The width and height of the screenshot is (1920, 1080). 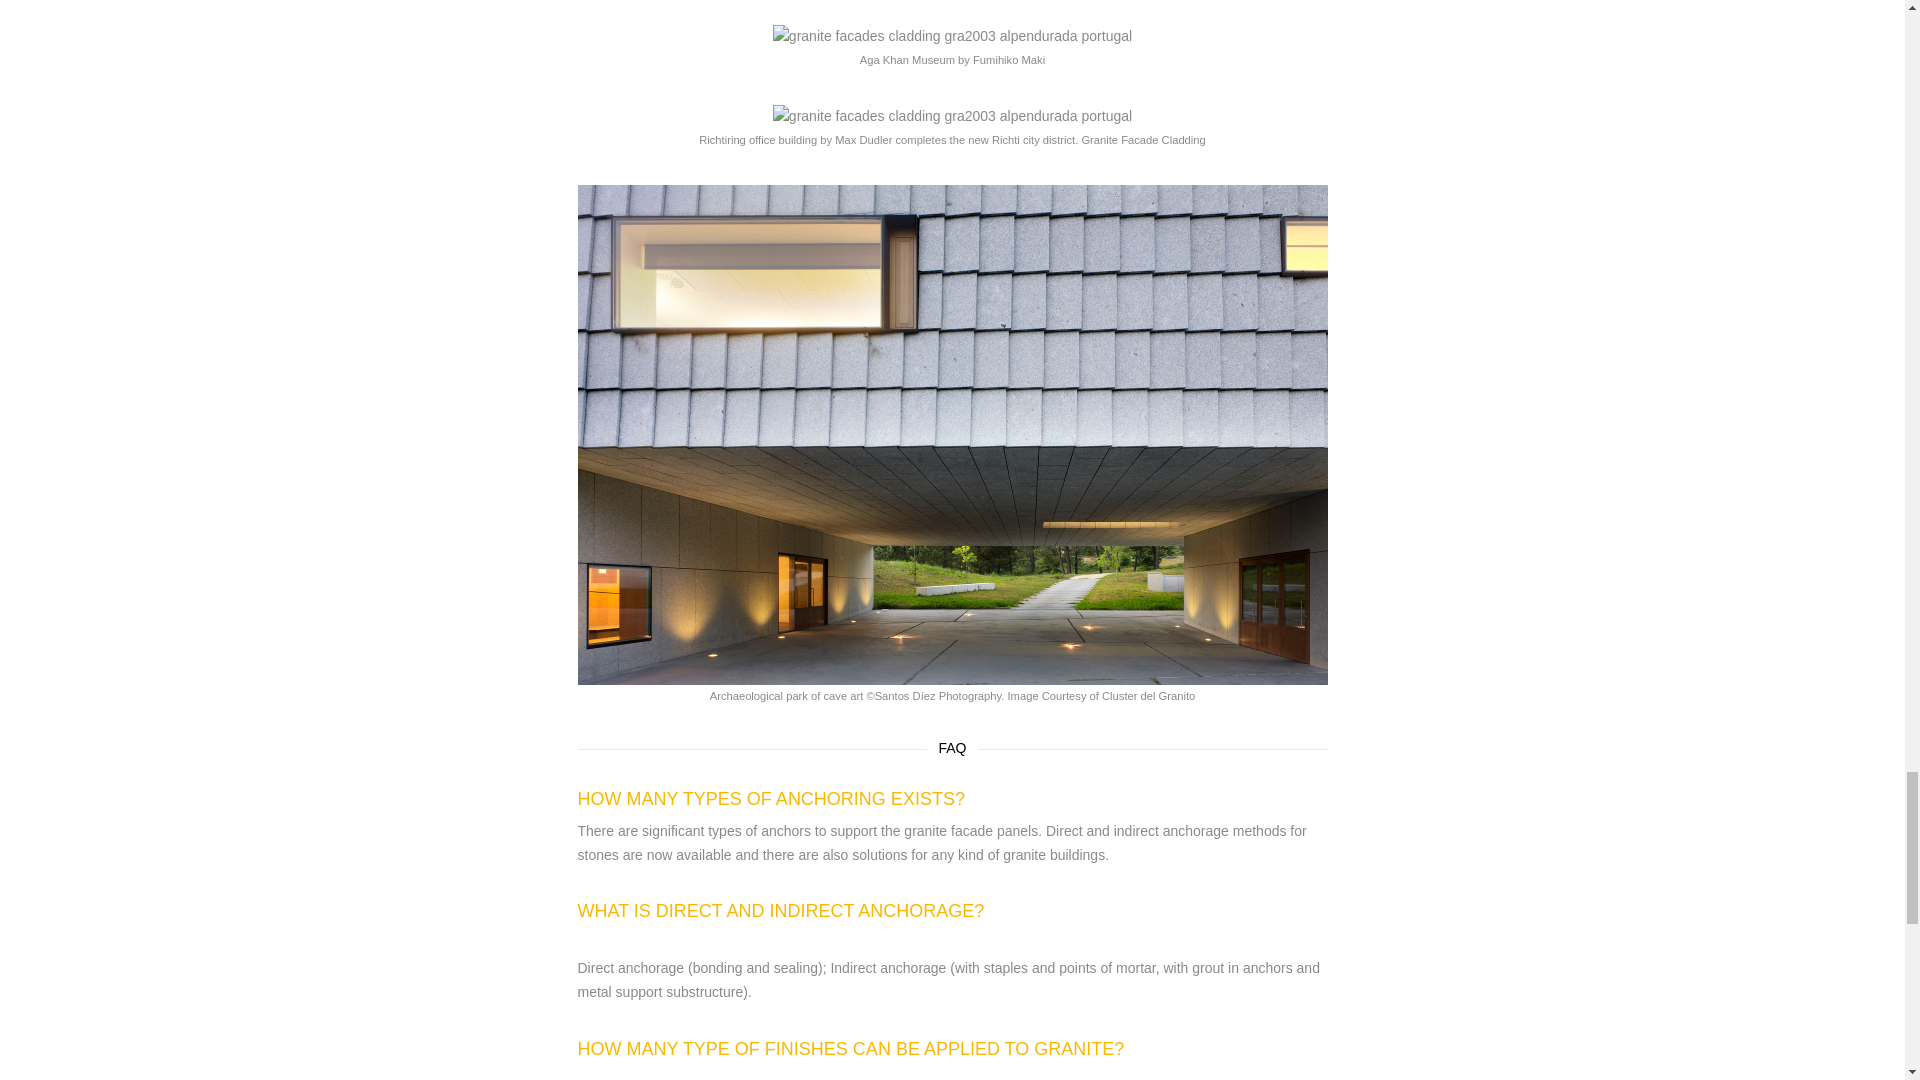 What do you see at coordinates (851, 1048) in the screenshot?
I see `HOW MANY TYPE OF FINISHES CAN BE APPLIED TO GRANITE?` at bounding box center [851, 1048].